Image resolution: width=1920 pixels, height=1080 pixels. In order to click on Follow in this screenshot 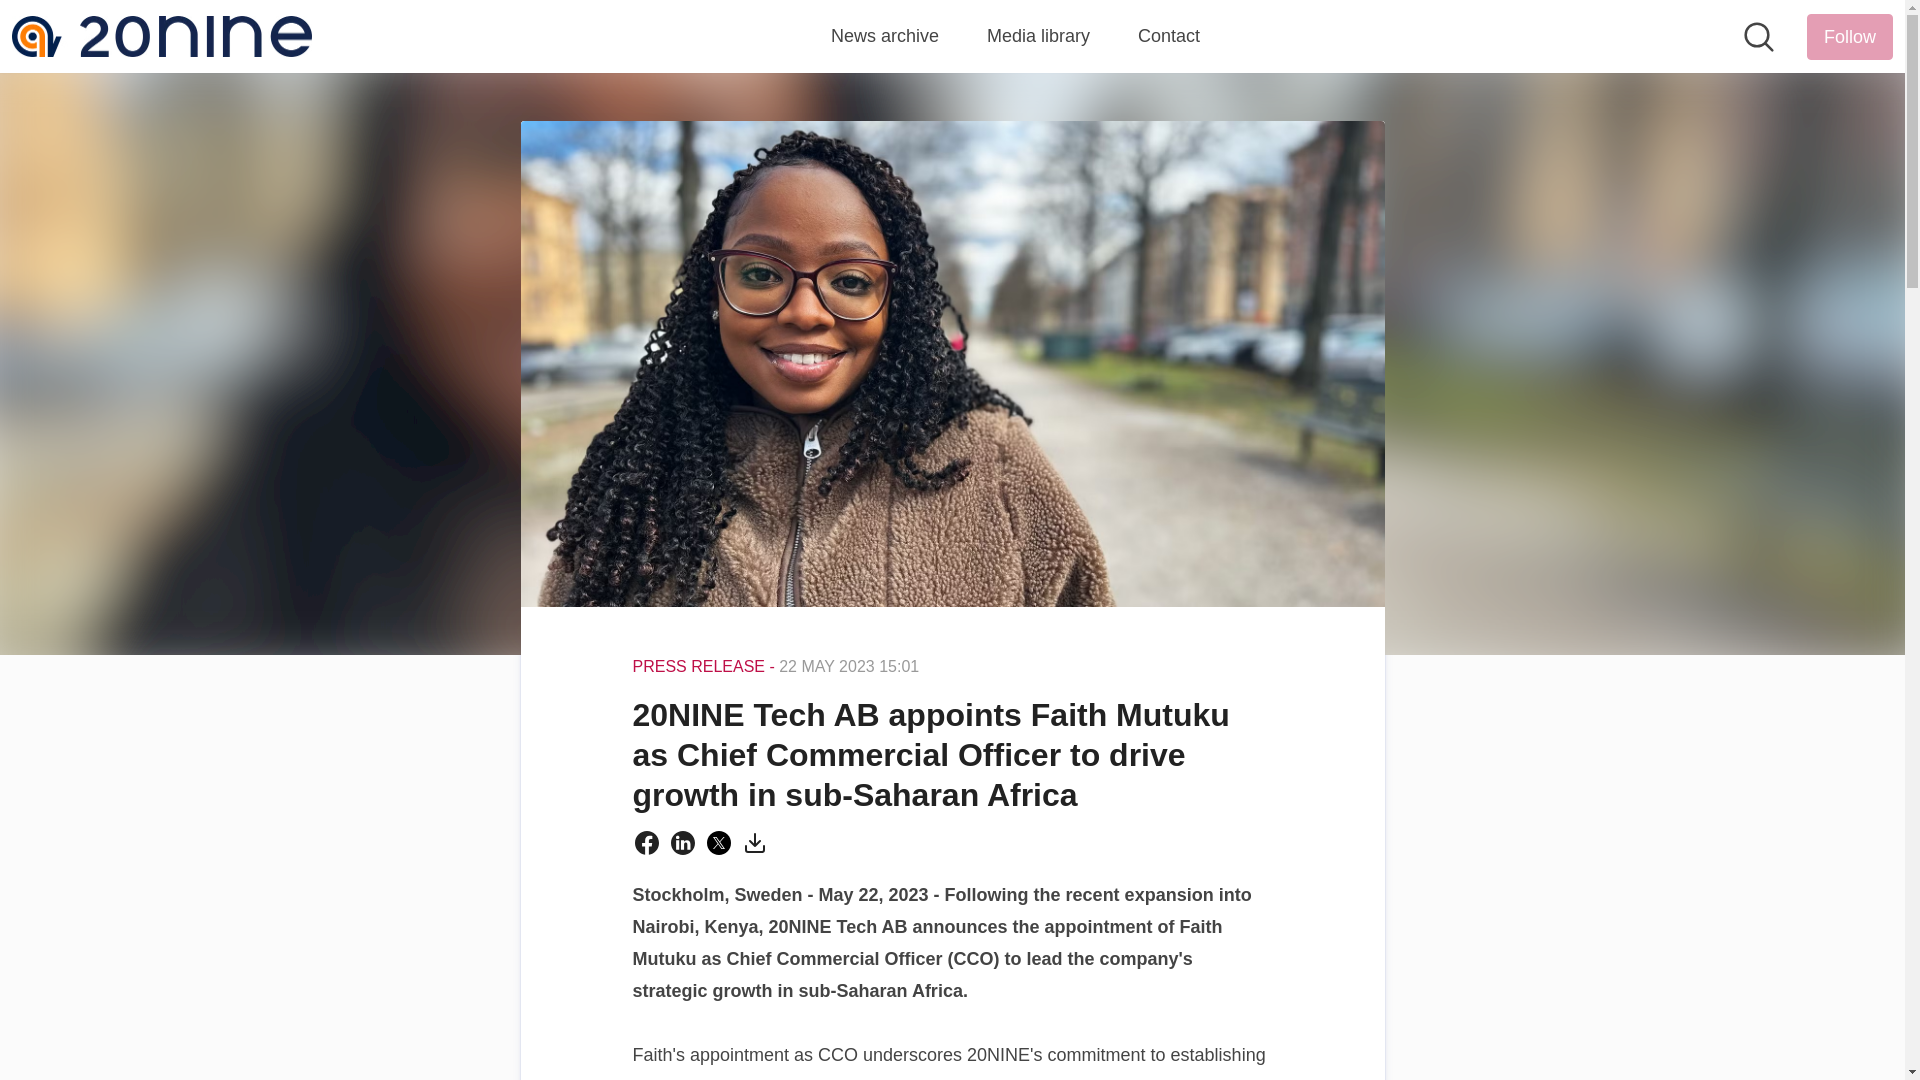, I will do `click(1850, 37)`.